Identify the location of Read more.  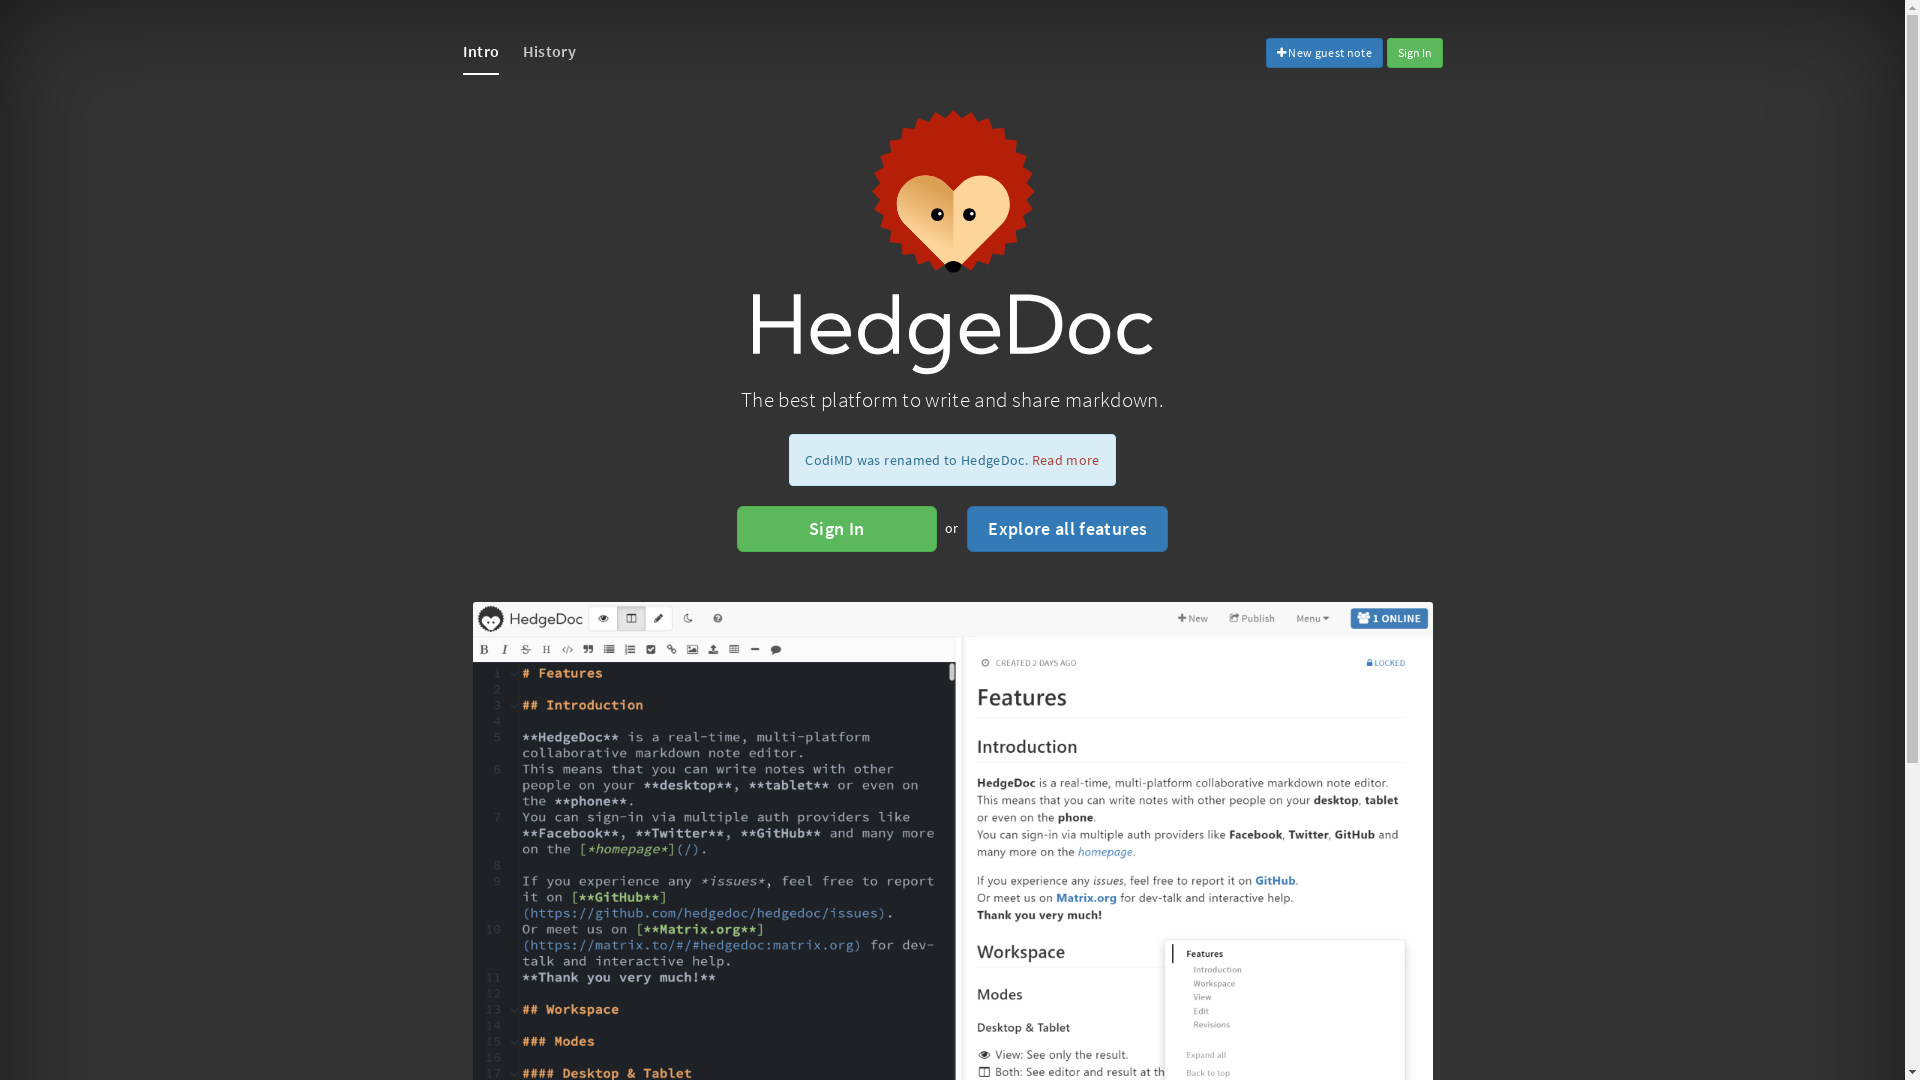
(1066, 460).